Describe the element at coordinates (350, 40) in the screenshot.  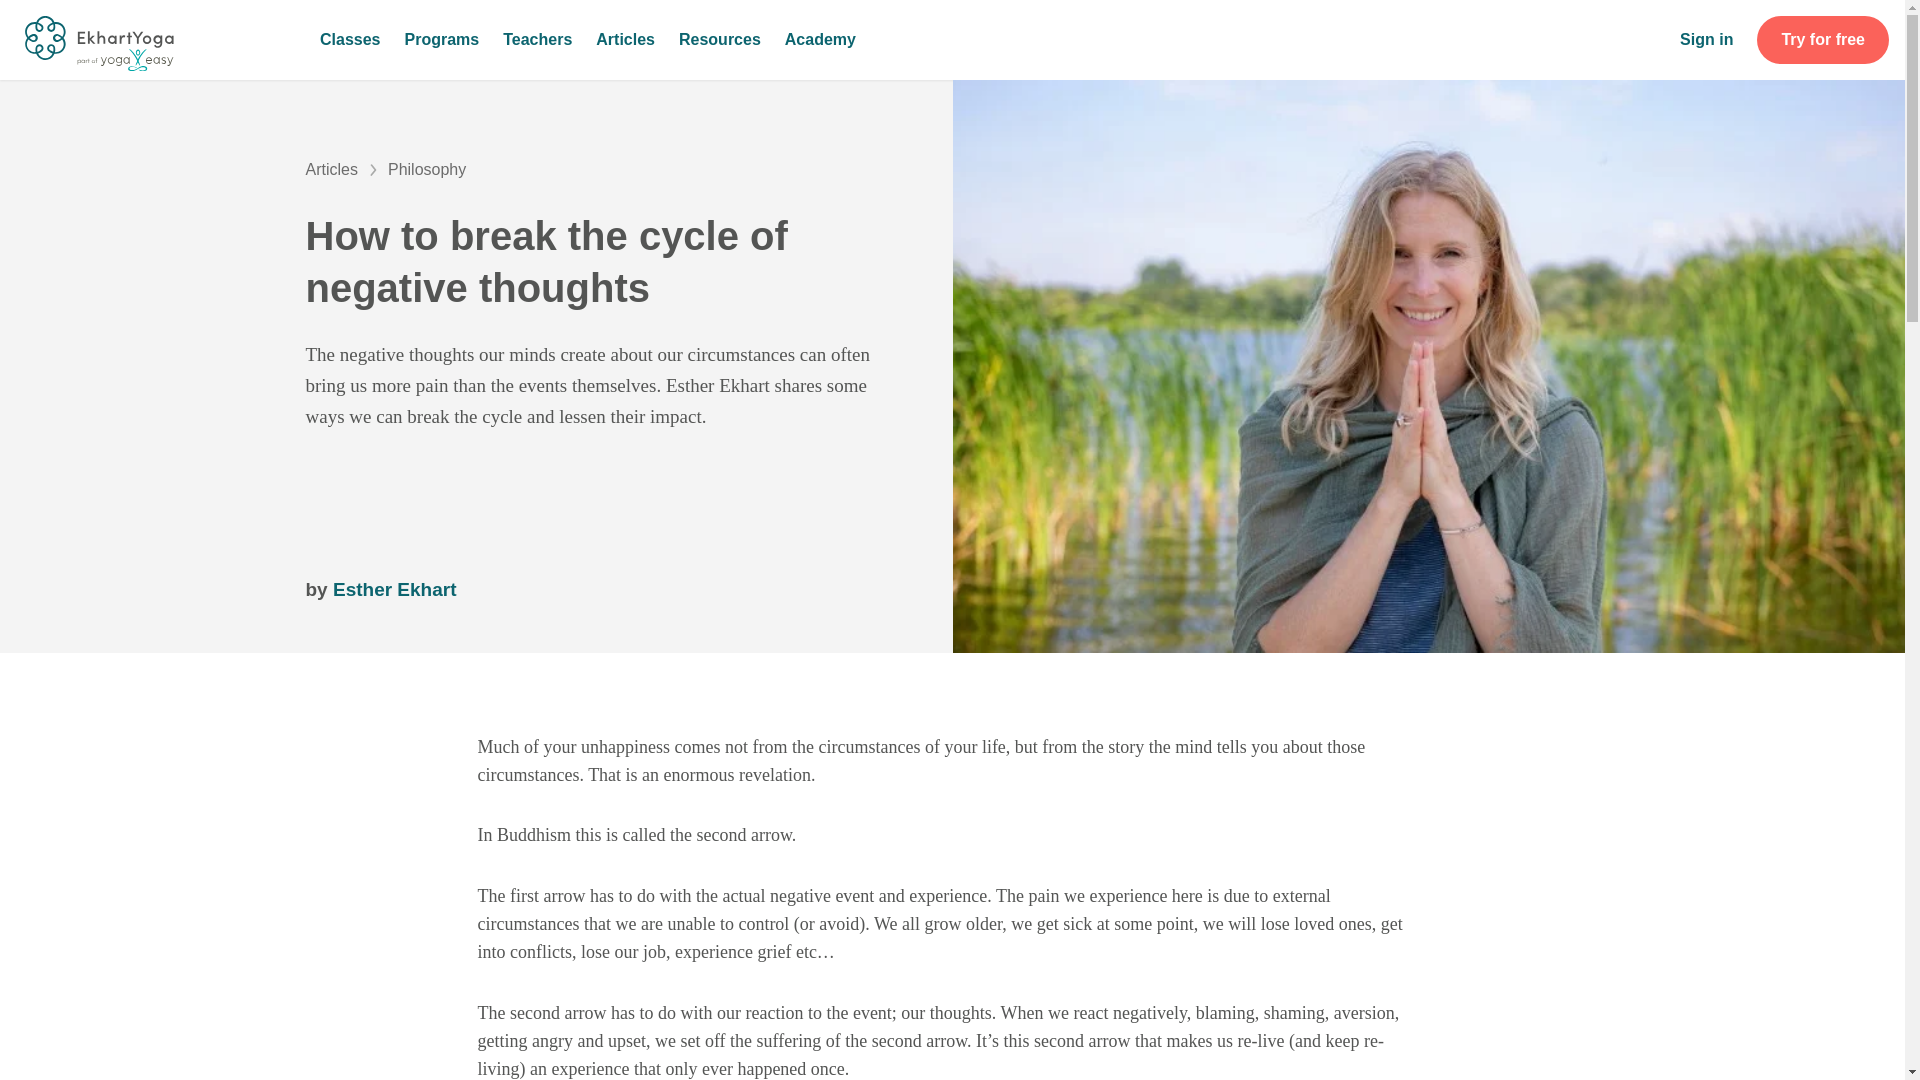
I see `Classes` at that location.